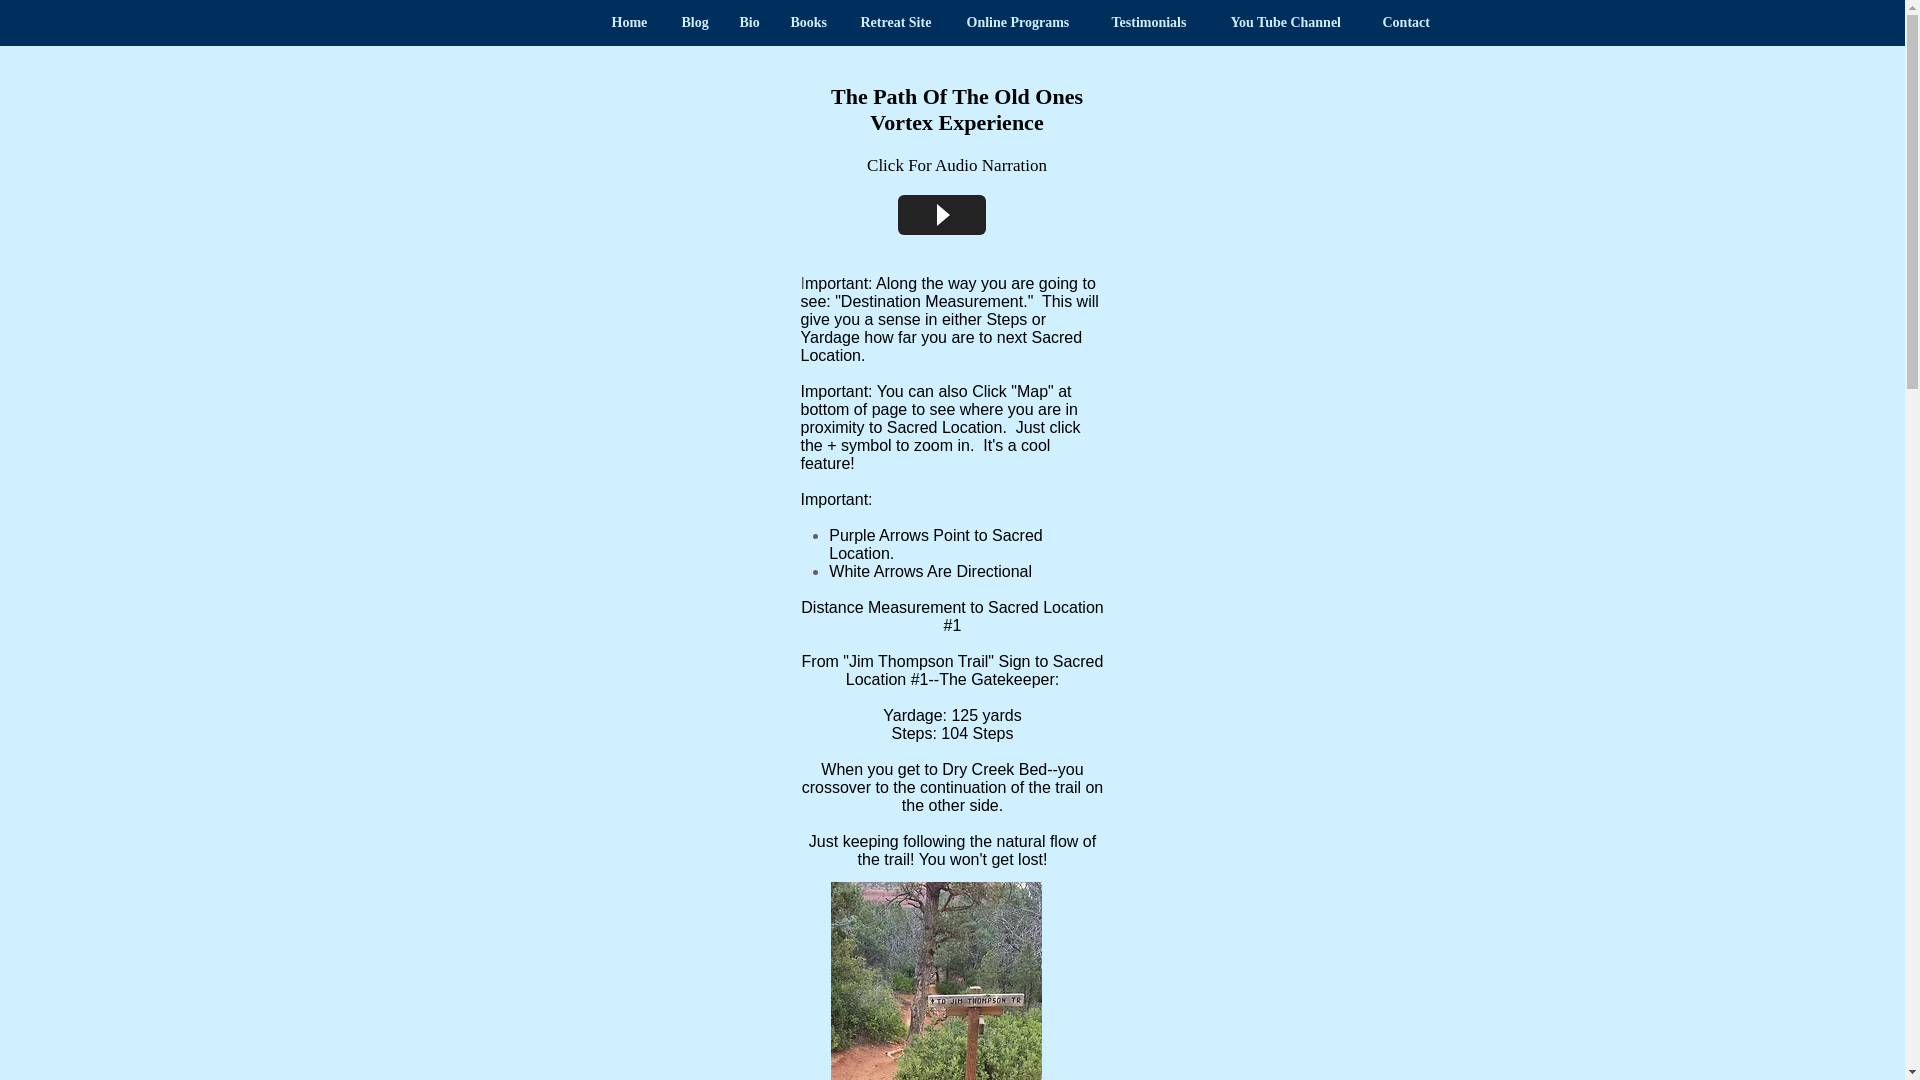  I want to click on Bio, so click(749, 22).